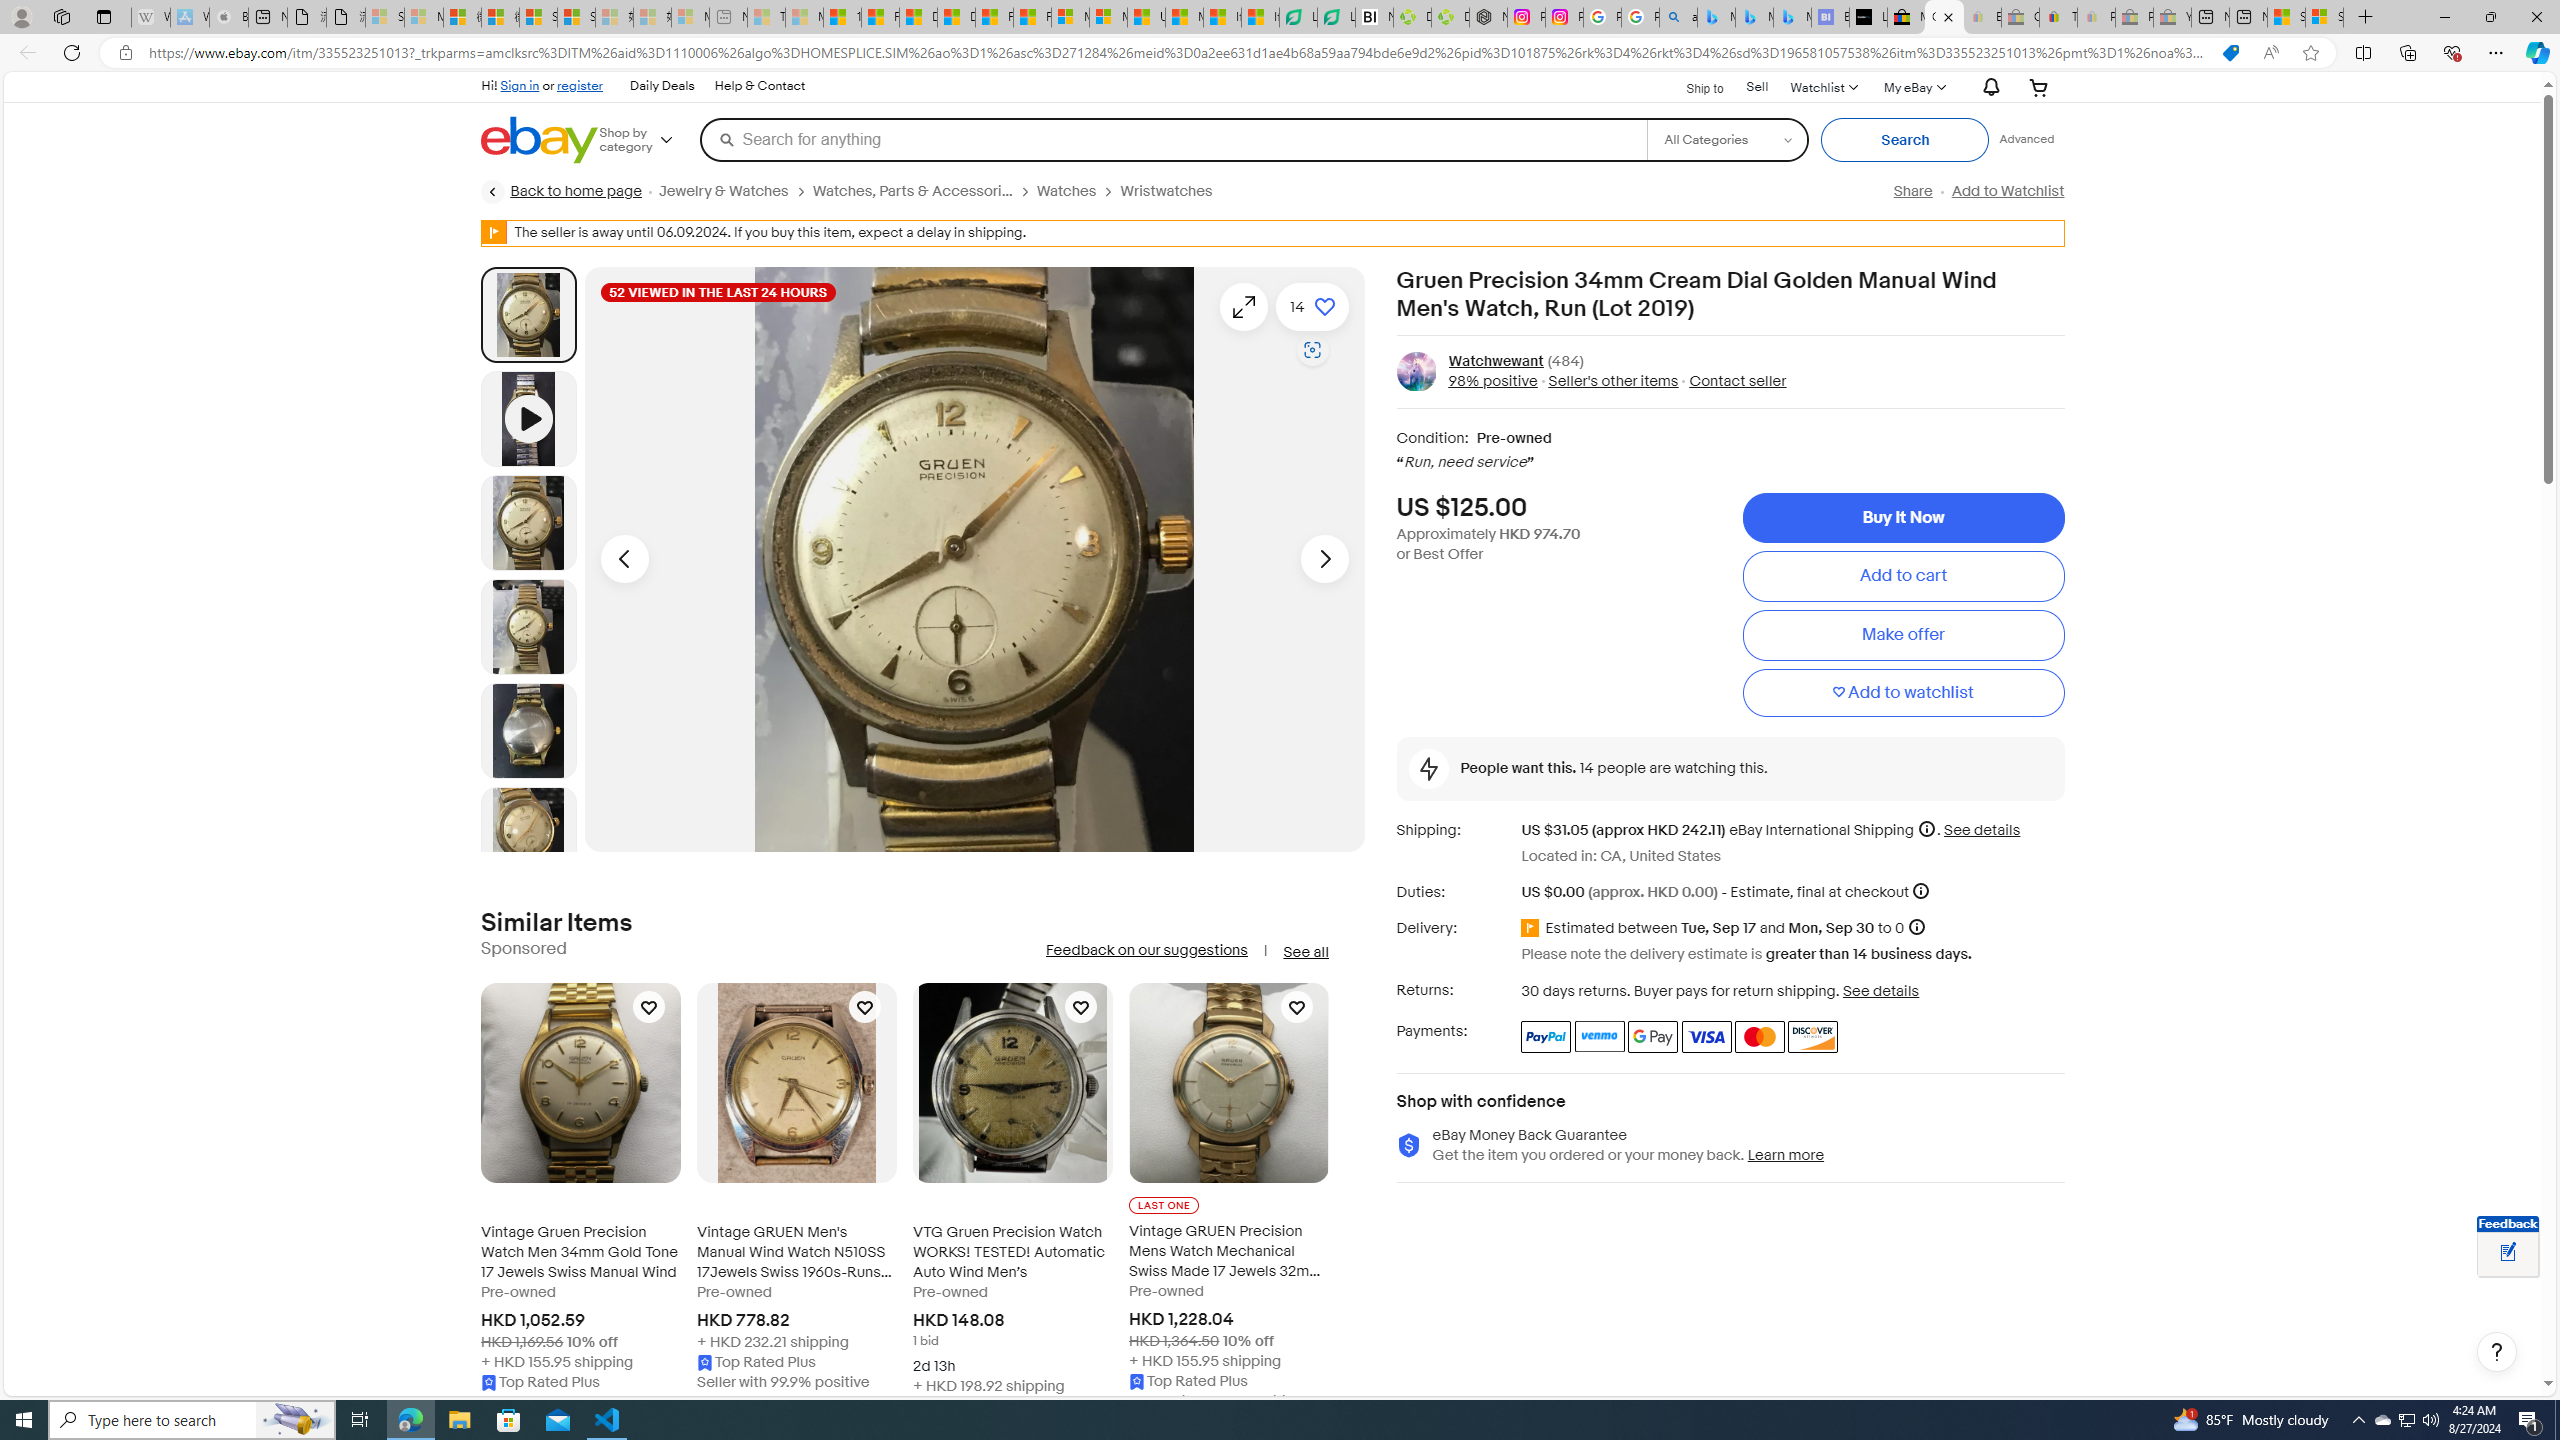 Image resolution: width=2560 pixels, height=1440 pixels. What do you see at coordinates (2038, 86) in the screenshot?
I see `Your shopping cart` at bounding box center [2038, 86].